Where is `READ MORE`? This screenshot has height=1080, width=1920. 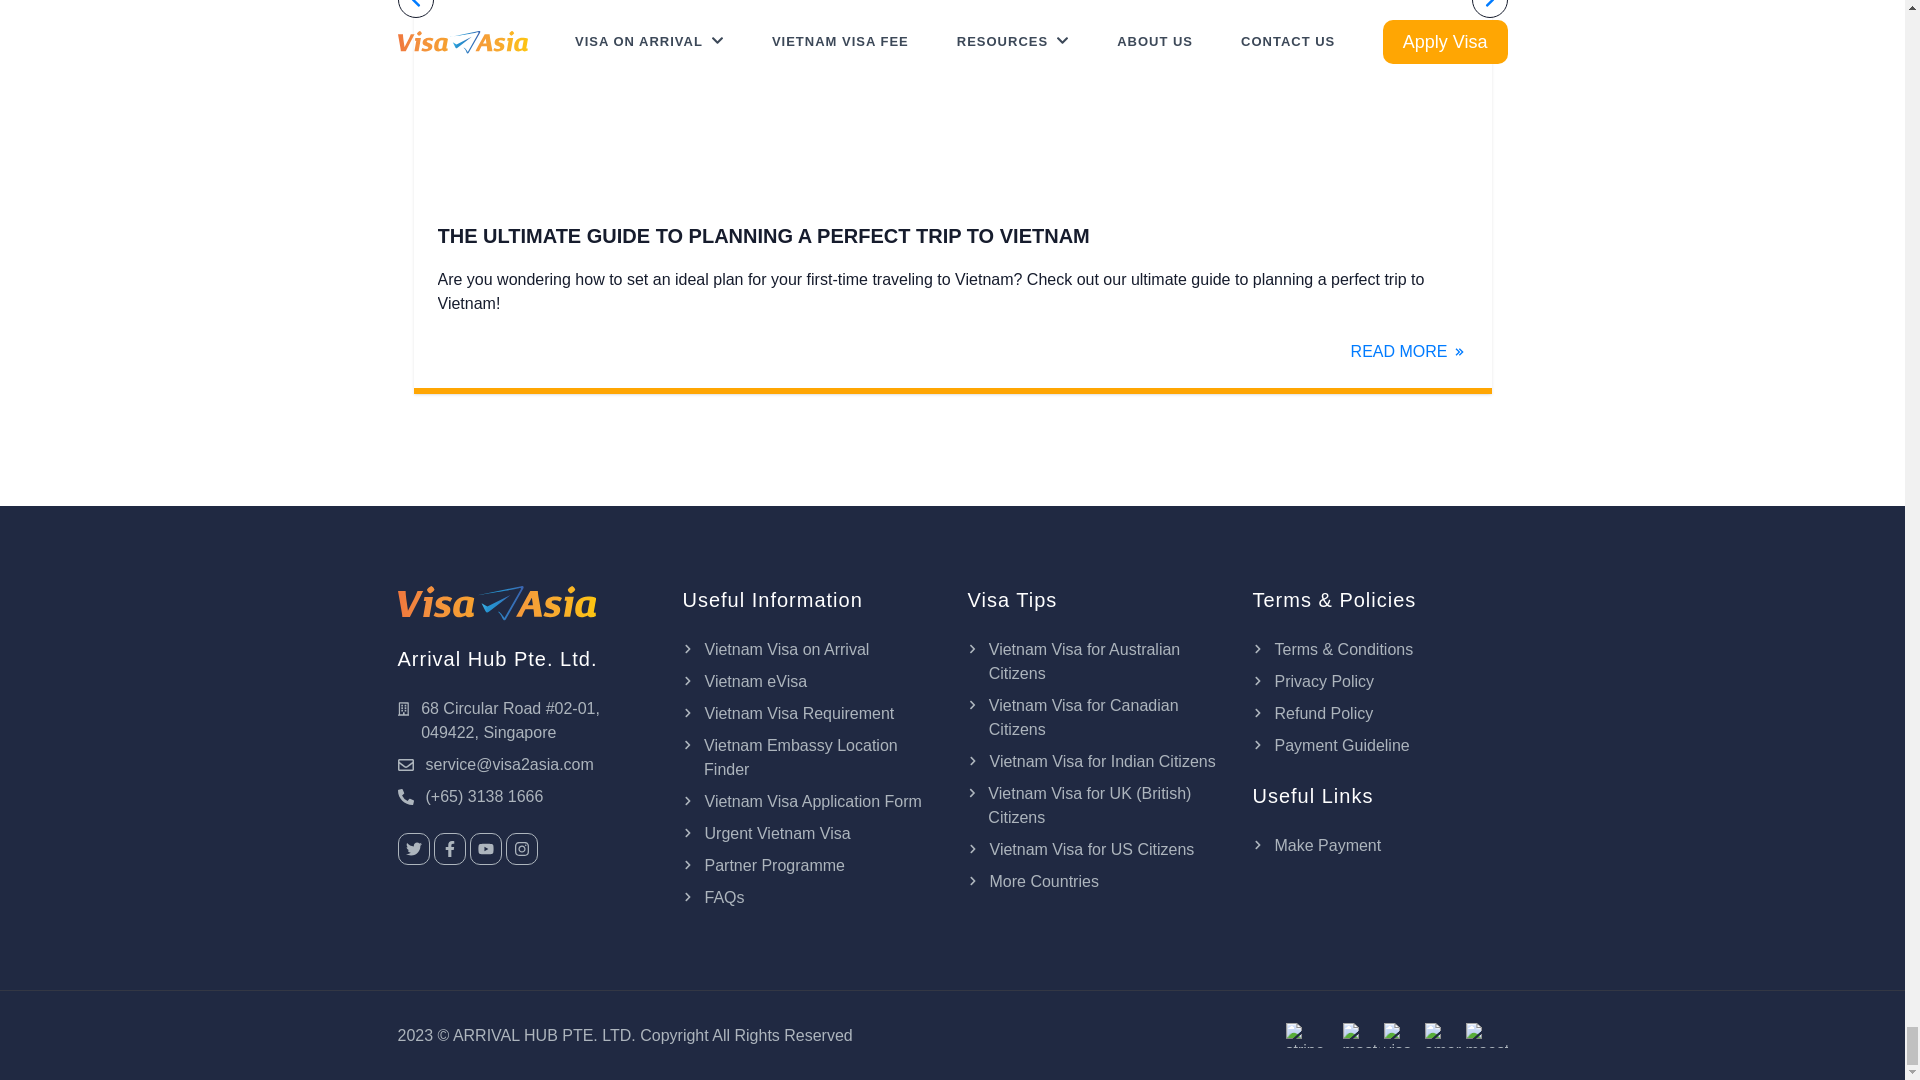 READ MORE is located at coordinates (1410, 352).